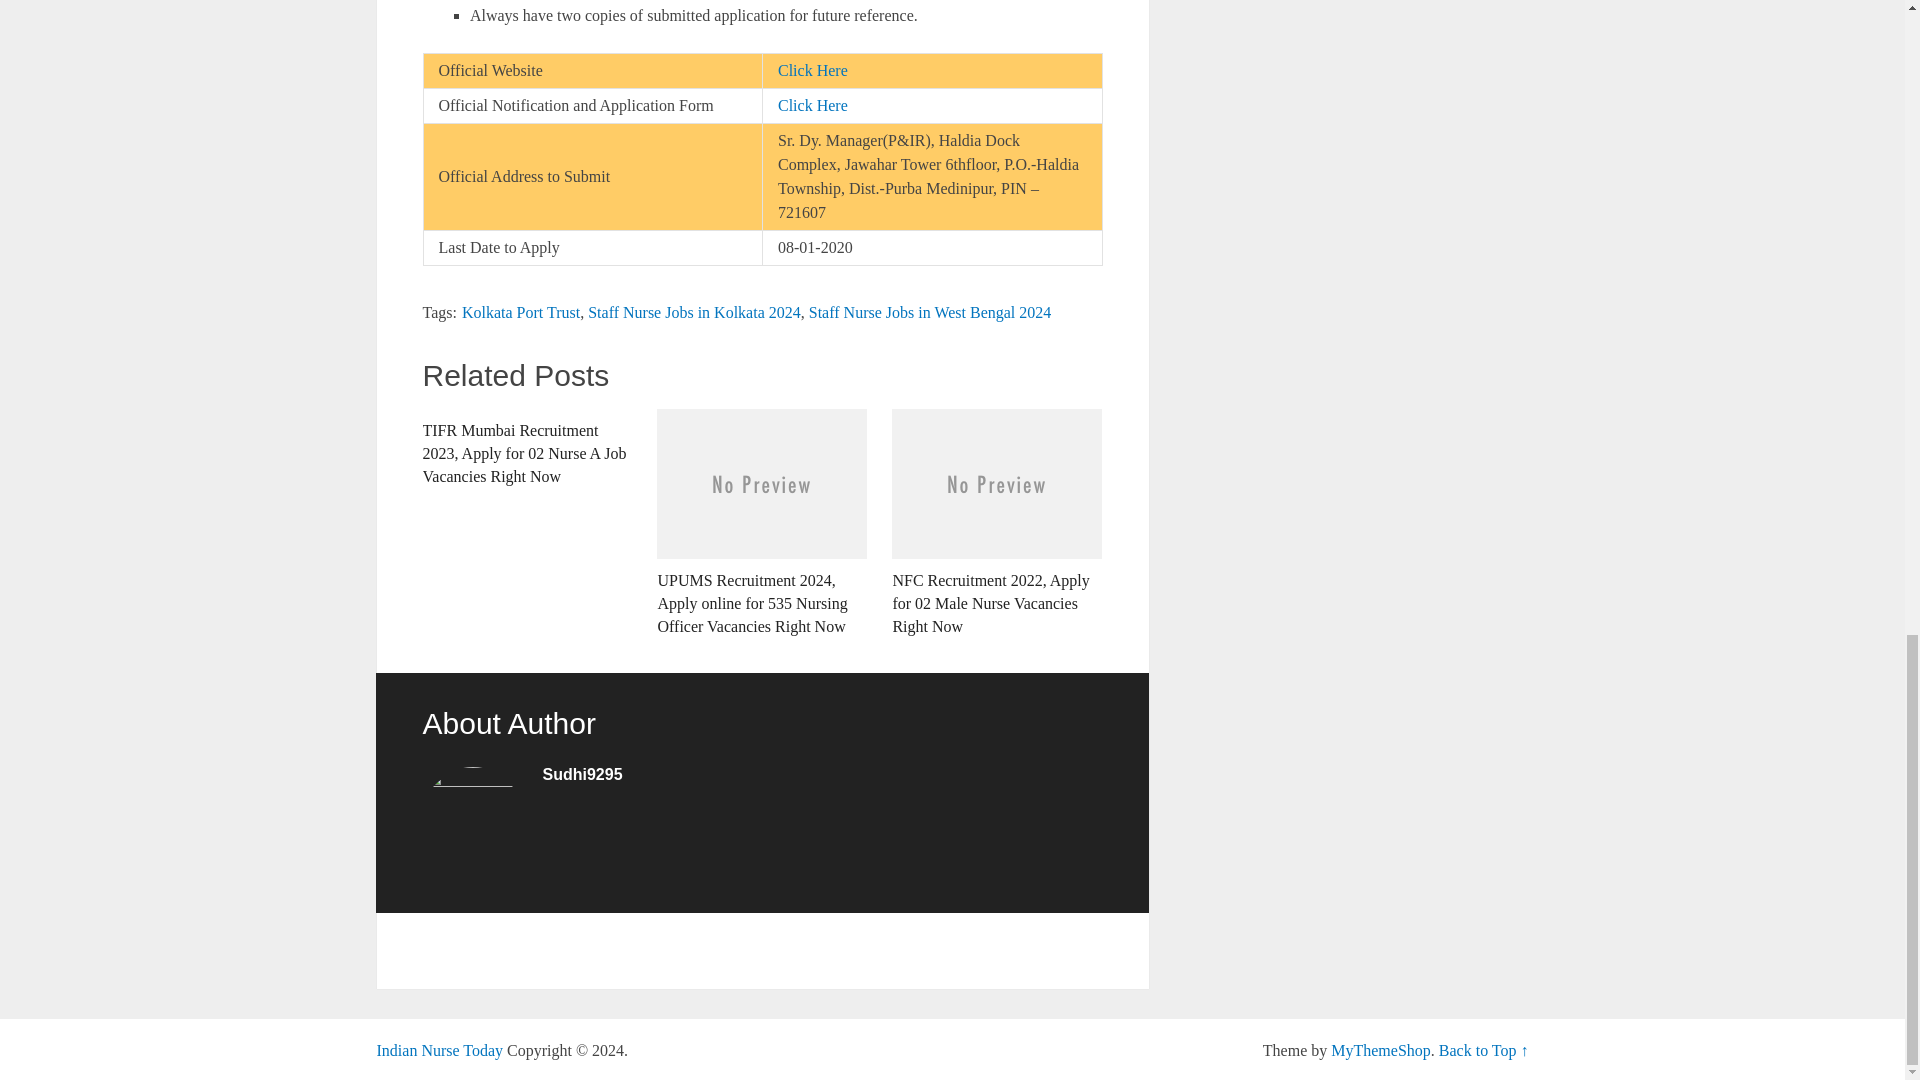  I want to click on Staff Nurse Jobs in West Bengal 2024, so click(930, 312).